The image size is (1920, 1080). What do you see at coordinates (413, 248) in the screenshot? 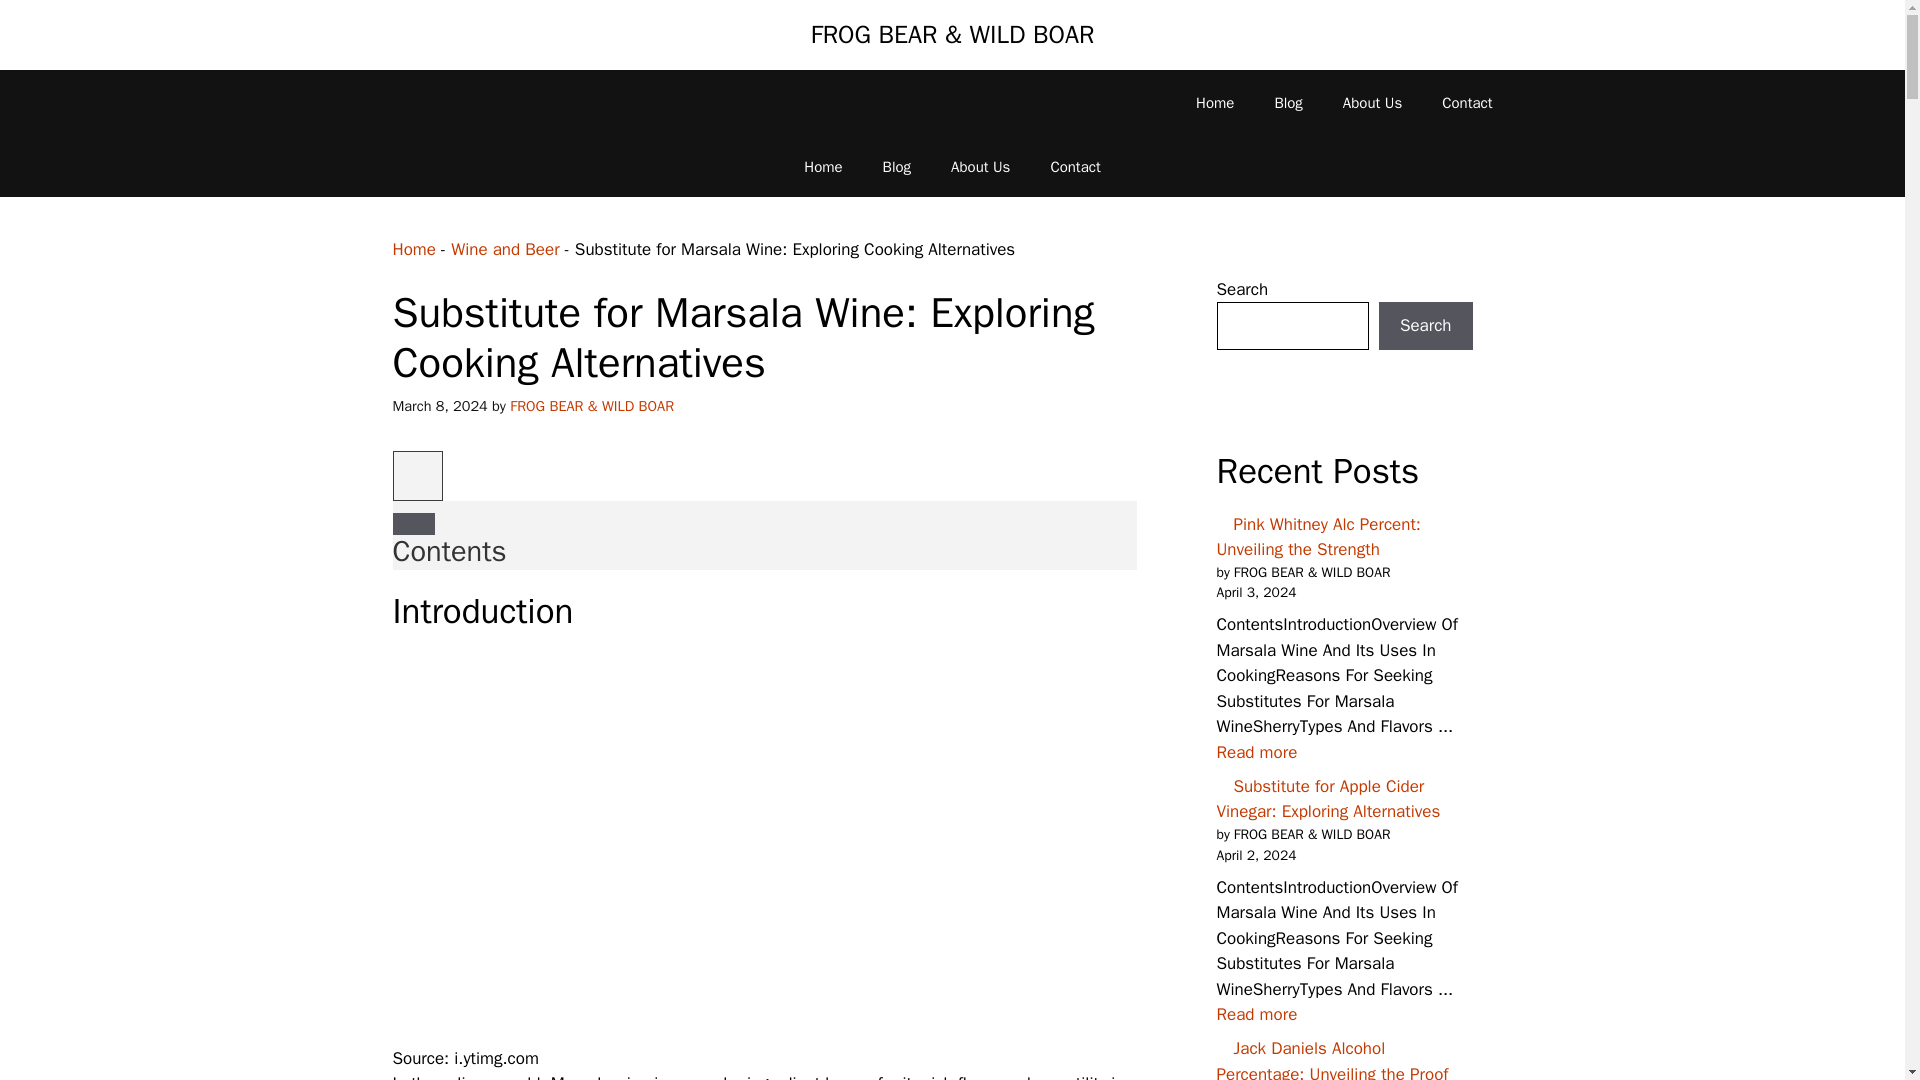
I see `Home` at bounding box center [413, 248].